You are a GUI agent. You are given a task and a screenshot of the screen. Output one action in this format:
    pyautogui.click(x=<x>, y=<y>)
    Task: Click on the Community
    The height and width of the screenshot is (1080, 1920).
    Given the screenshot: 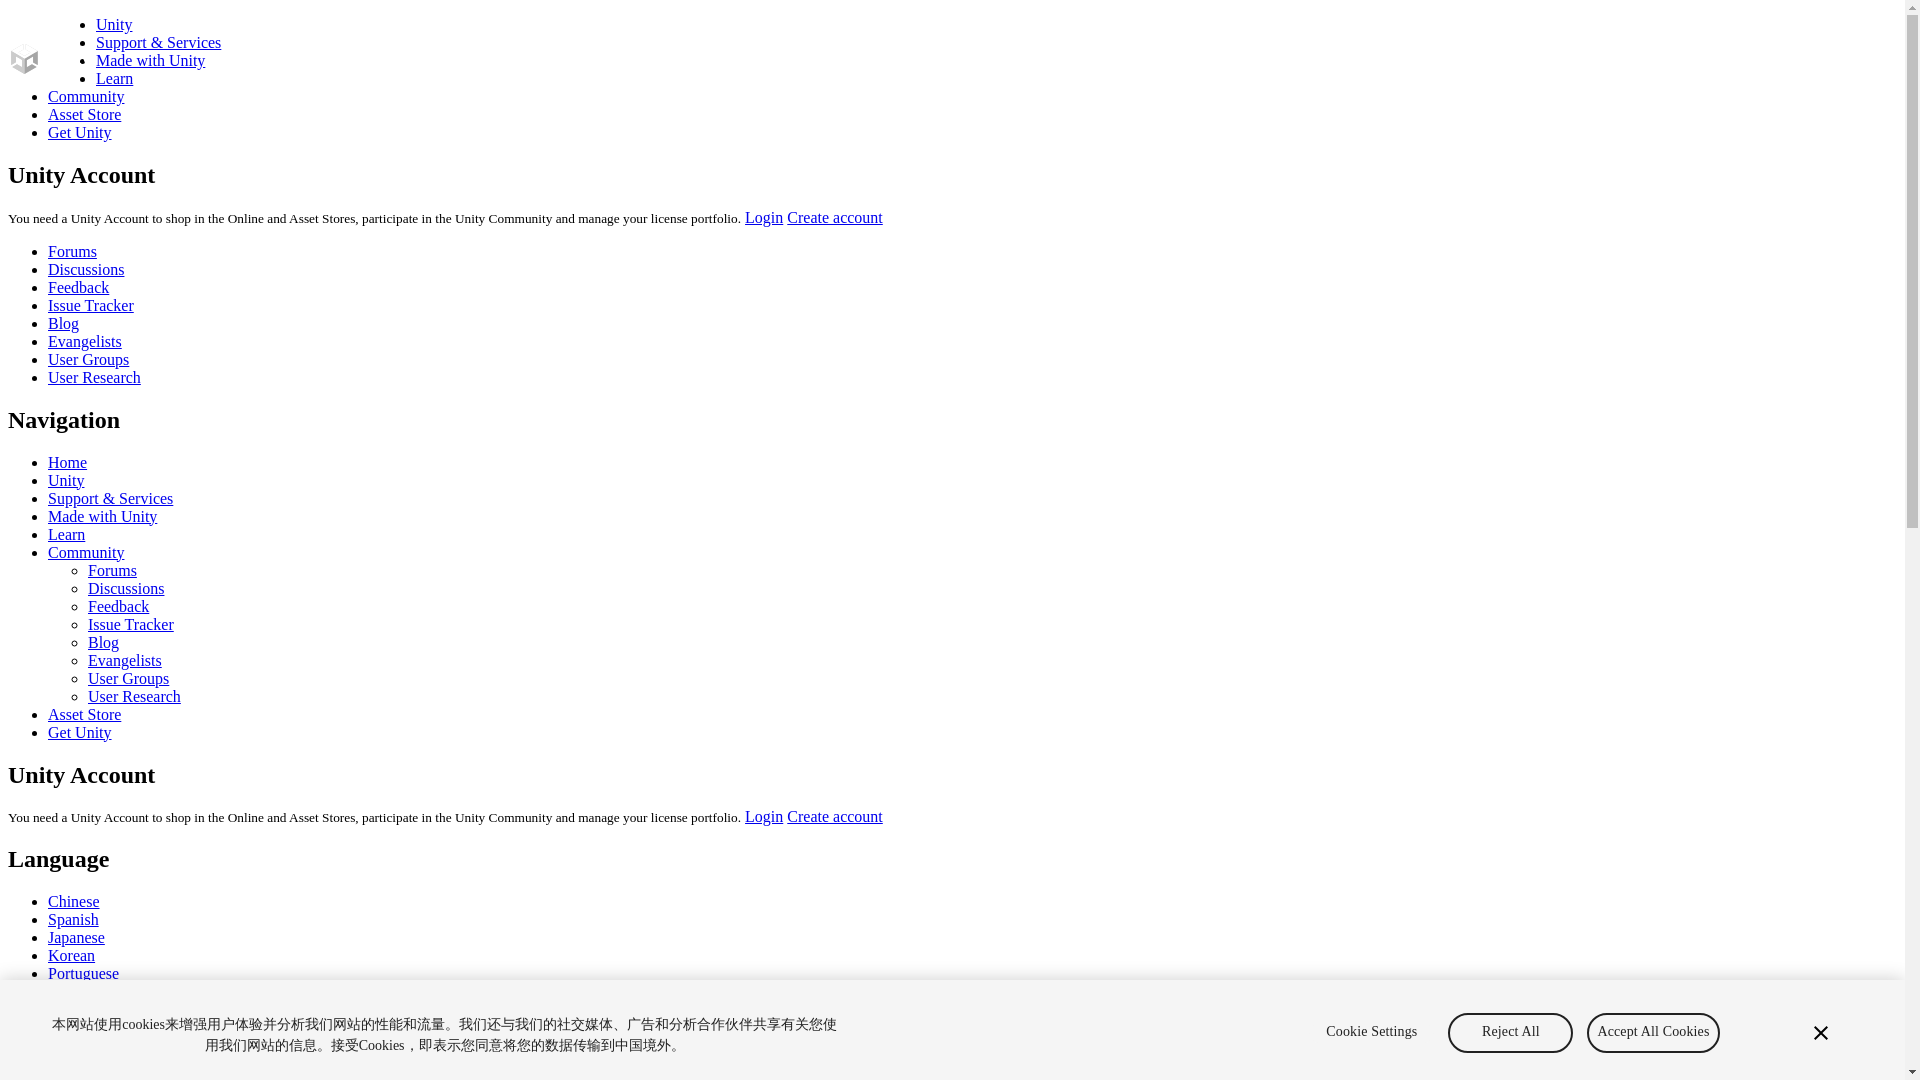 What is the action you would take?
    pyautogui.click(x=86, y=96)
    